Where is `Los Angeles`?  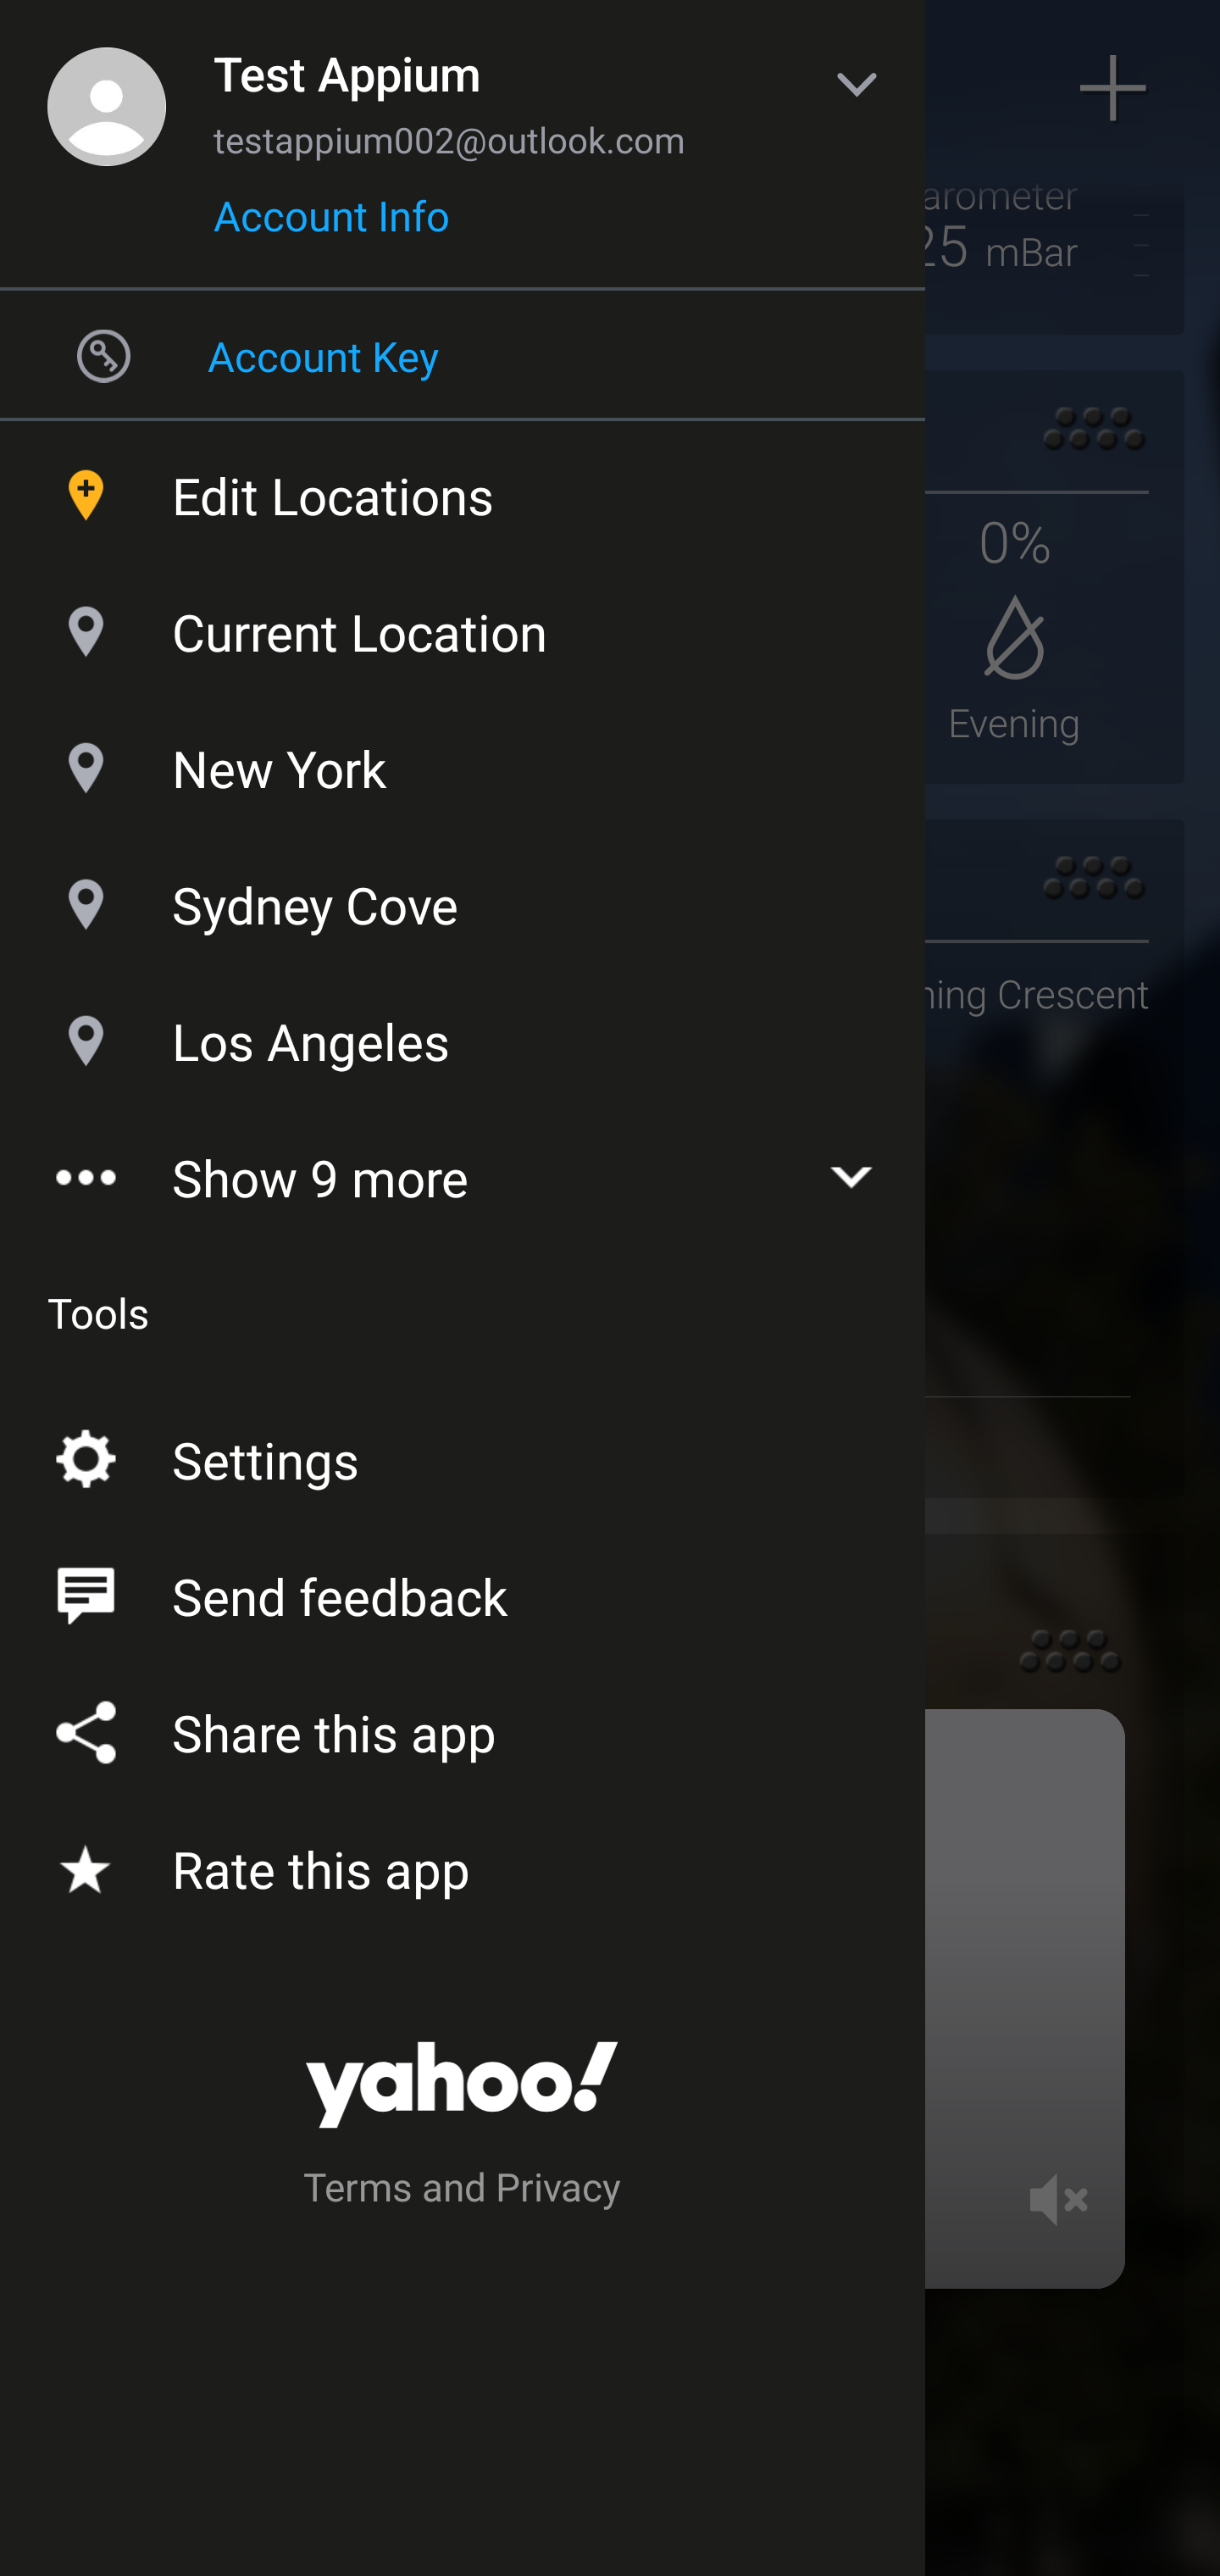 Los Angeles is located at coordinates (463, 1034).